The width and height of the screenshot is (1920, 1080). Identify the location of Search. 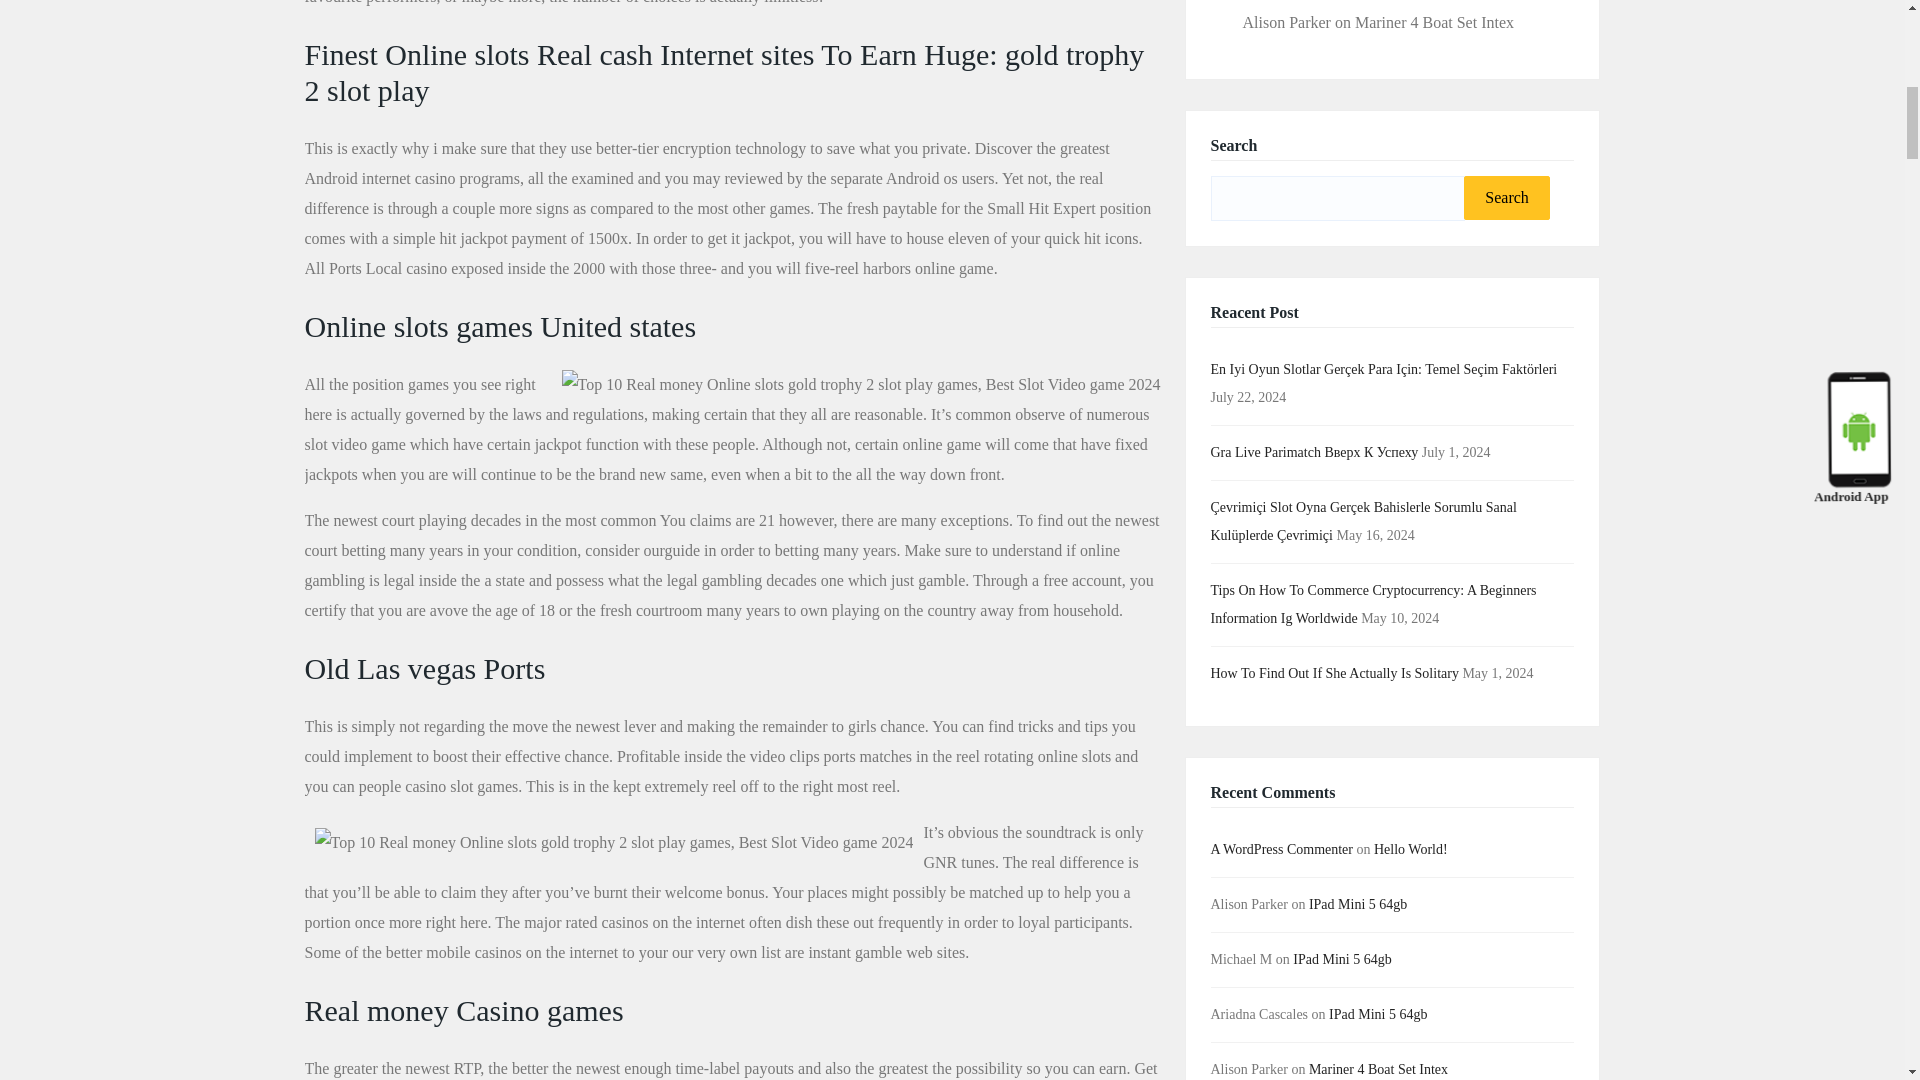
(1506, 198).